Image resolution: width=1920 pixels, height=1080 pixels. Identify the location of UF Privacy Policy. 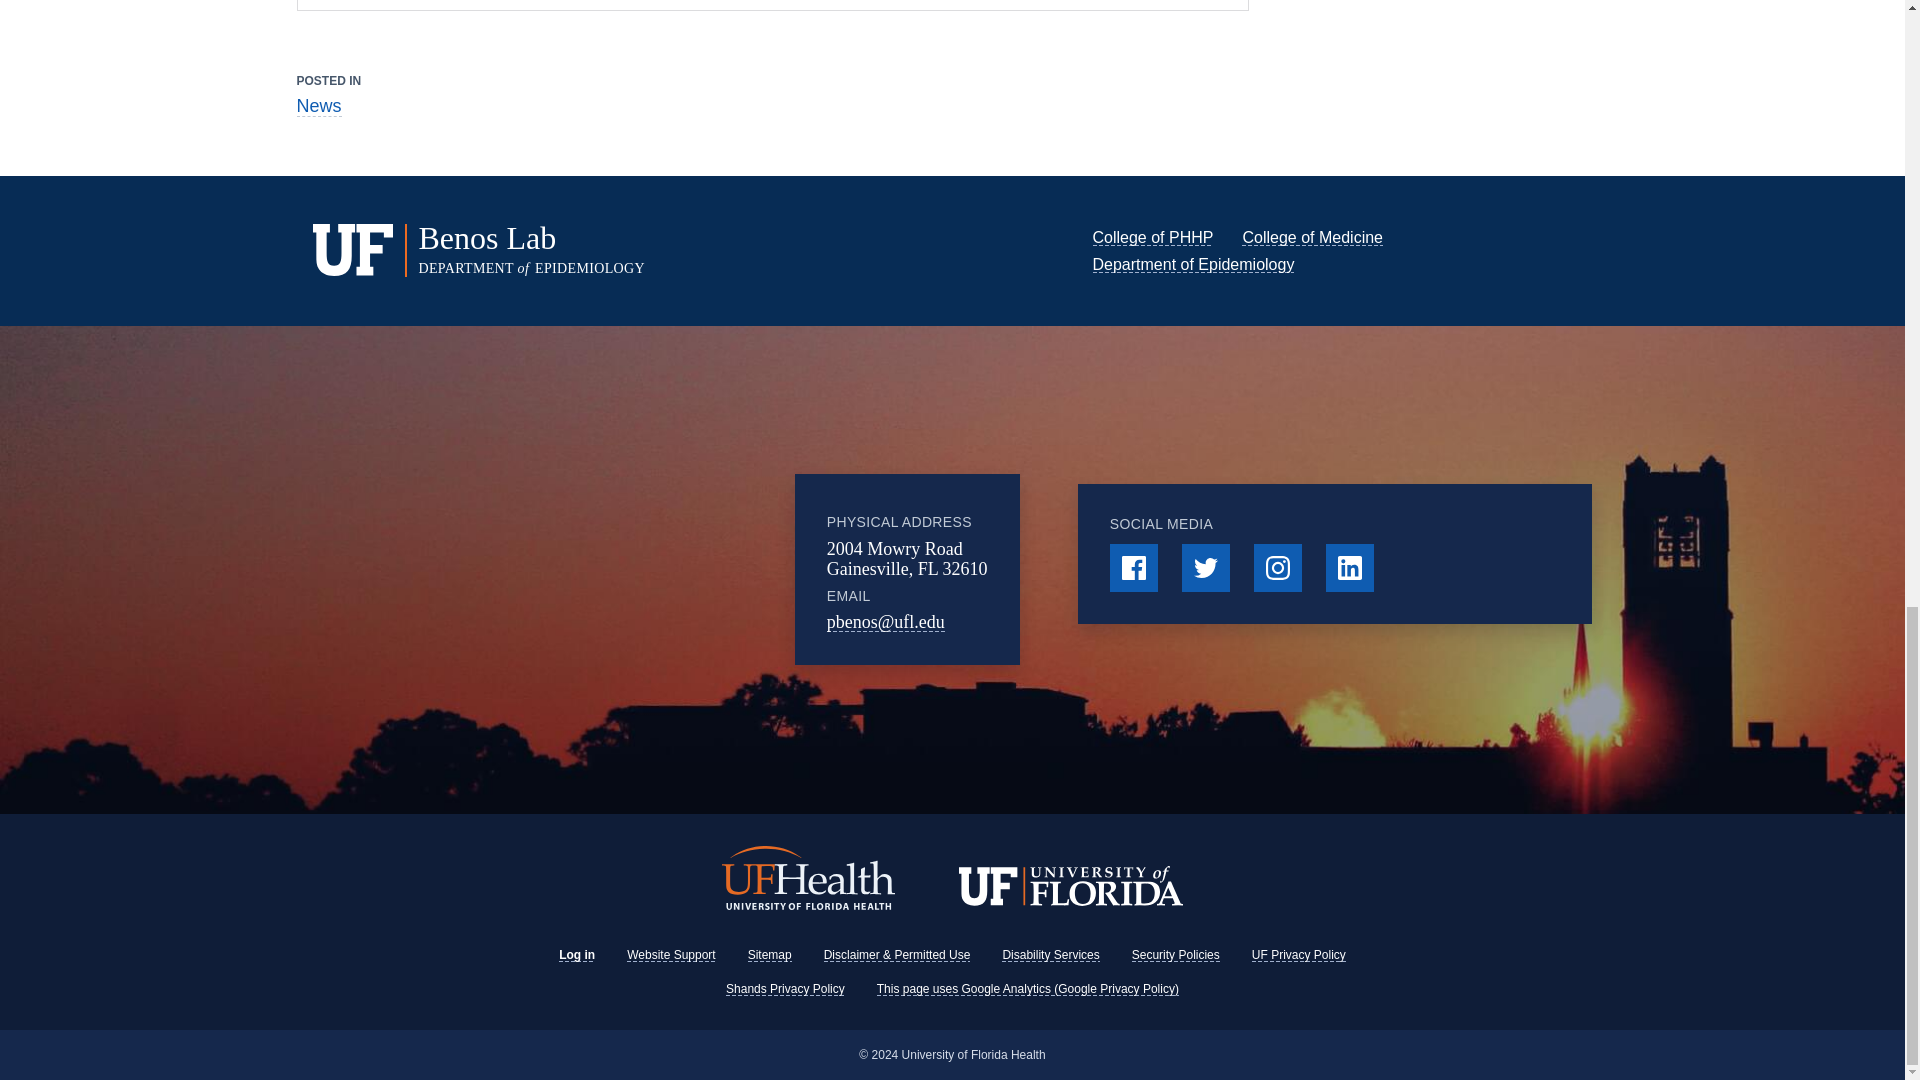
(1298, 955).